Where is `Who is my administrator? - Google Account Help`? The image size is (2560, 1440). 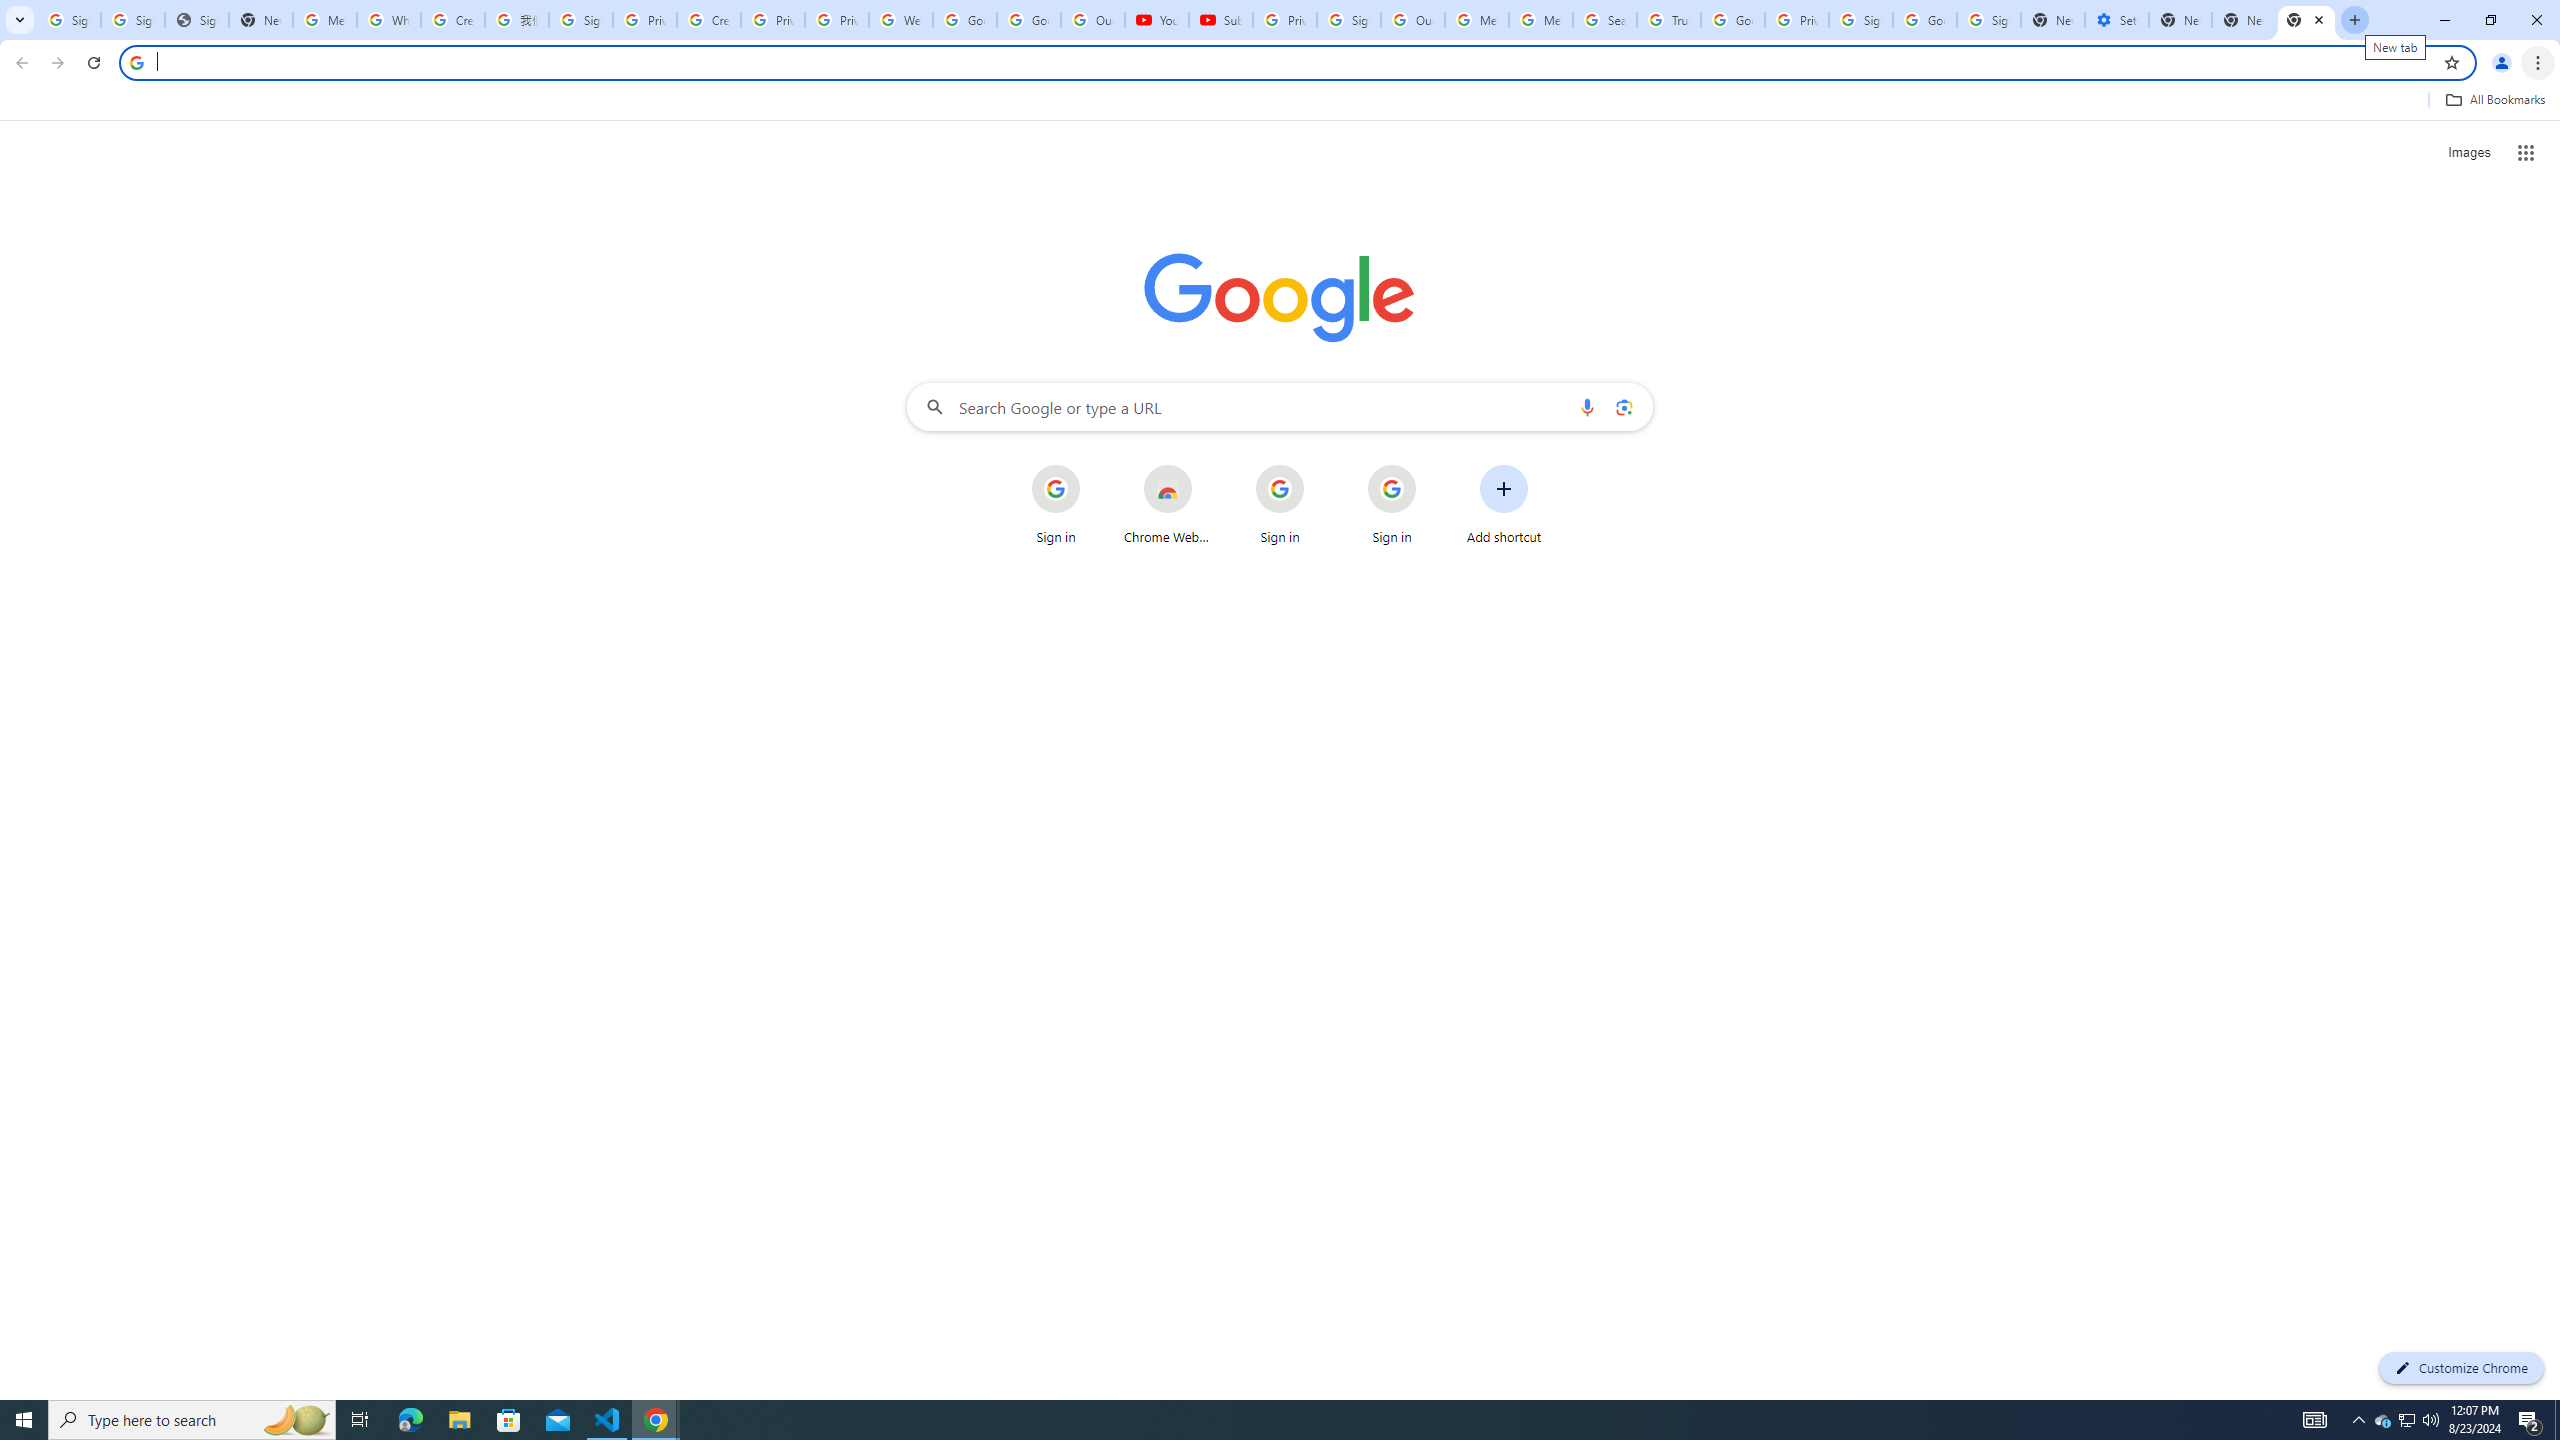
Who is my administrator? - Google Account Help is located at coordinates (389, 20).